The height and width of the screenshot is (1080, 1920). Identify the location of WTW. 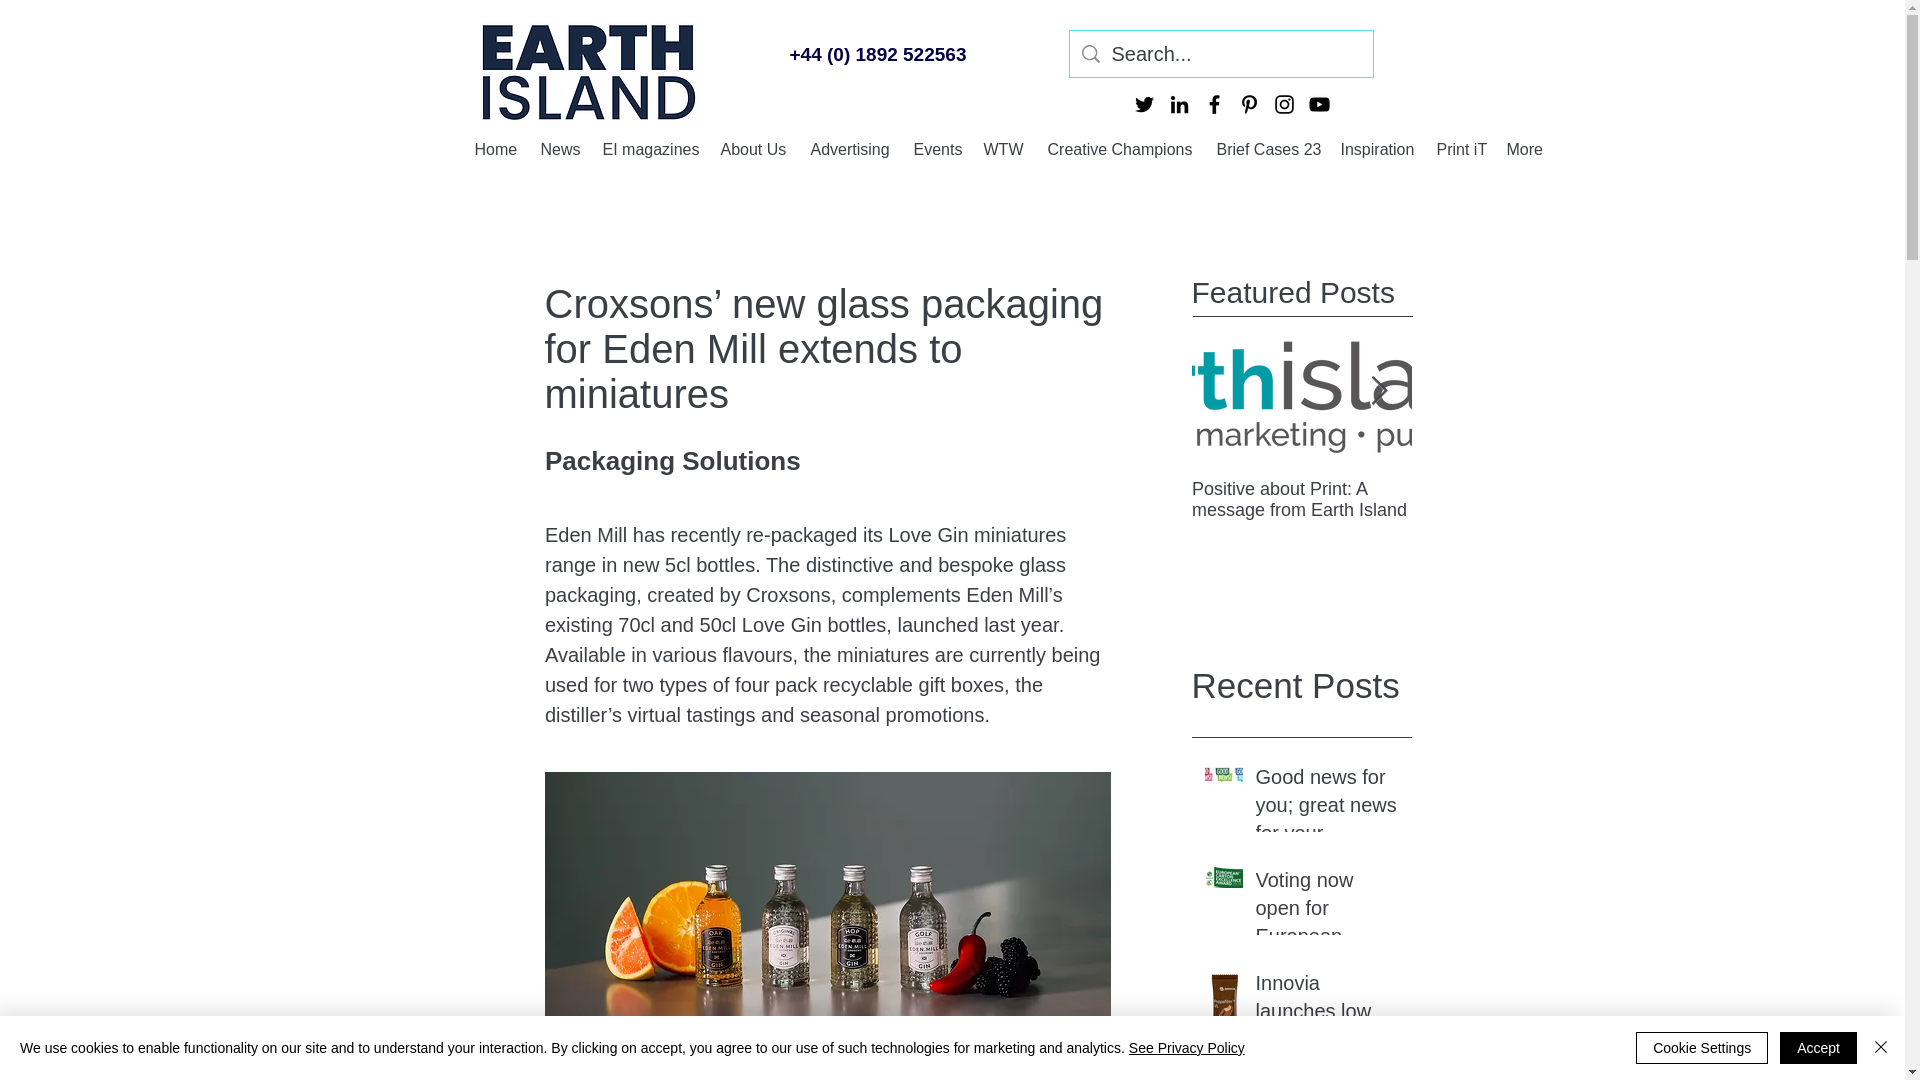
(1006, 148).